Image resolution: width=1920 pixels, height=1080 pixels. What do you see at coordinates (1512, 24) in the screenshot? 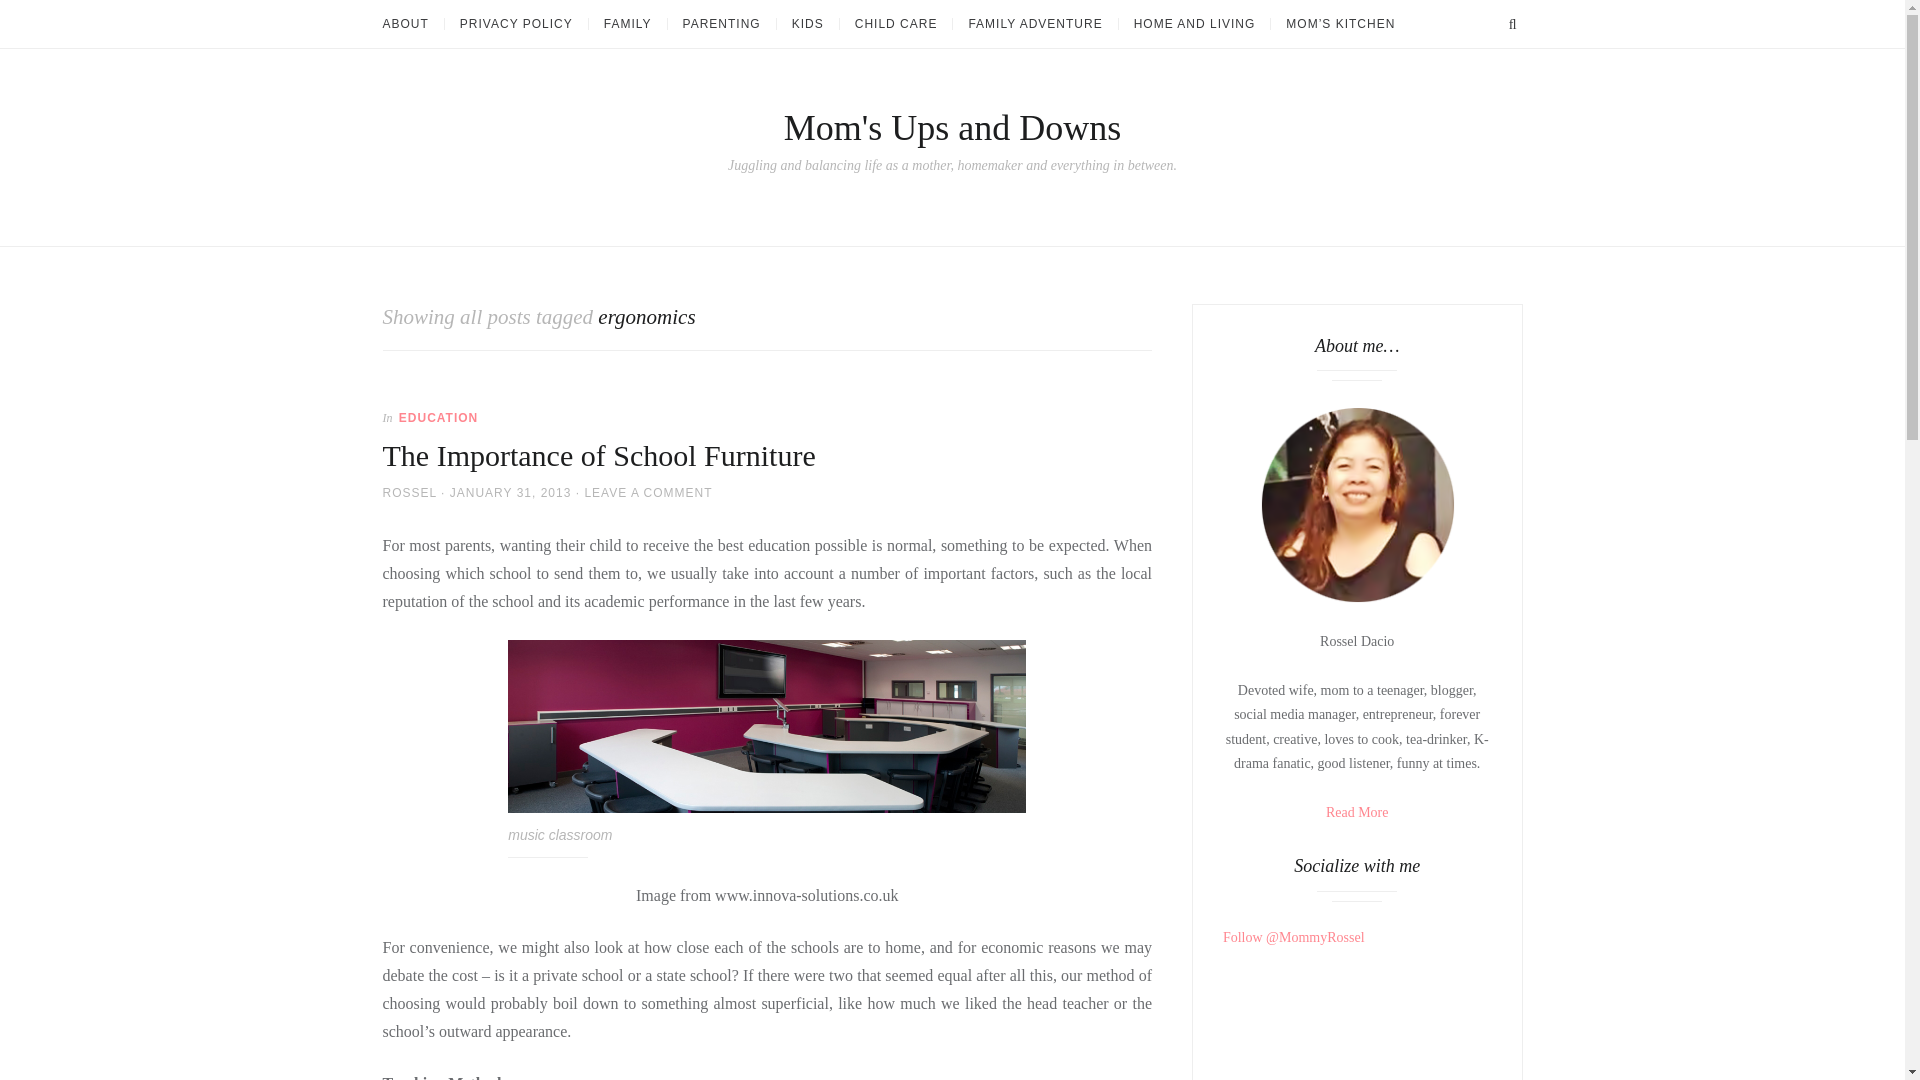
I see `SEARCH` at bounding box center [1512, 24].